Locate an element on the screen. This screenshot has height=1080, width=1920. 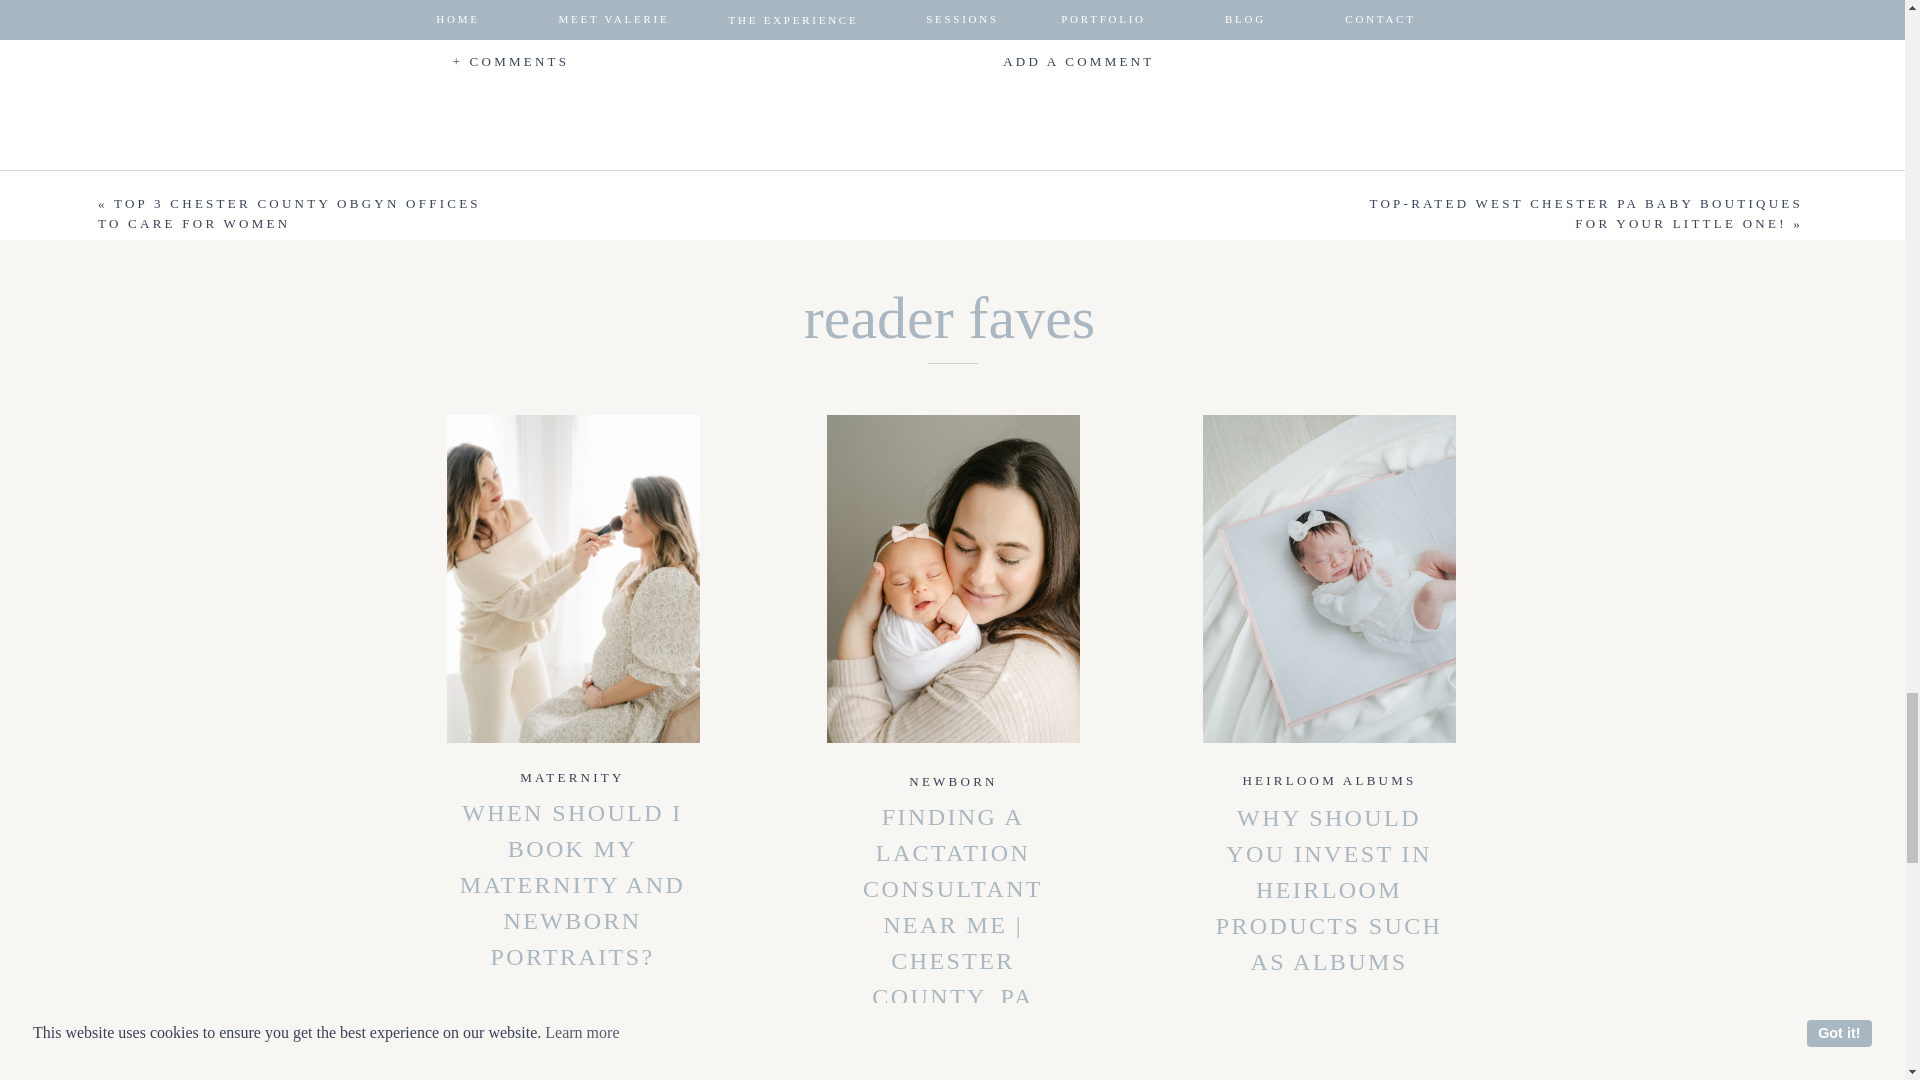
HEIRLOOM ALBUMS is located at coordinates (1329, 780).